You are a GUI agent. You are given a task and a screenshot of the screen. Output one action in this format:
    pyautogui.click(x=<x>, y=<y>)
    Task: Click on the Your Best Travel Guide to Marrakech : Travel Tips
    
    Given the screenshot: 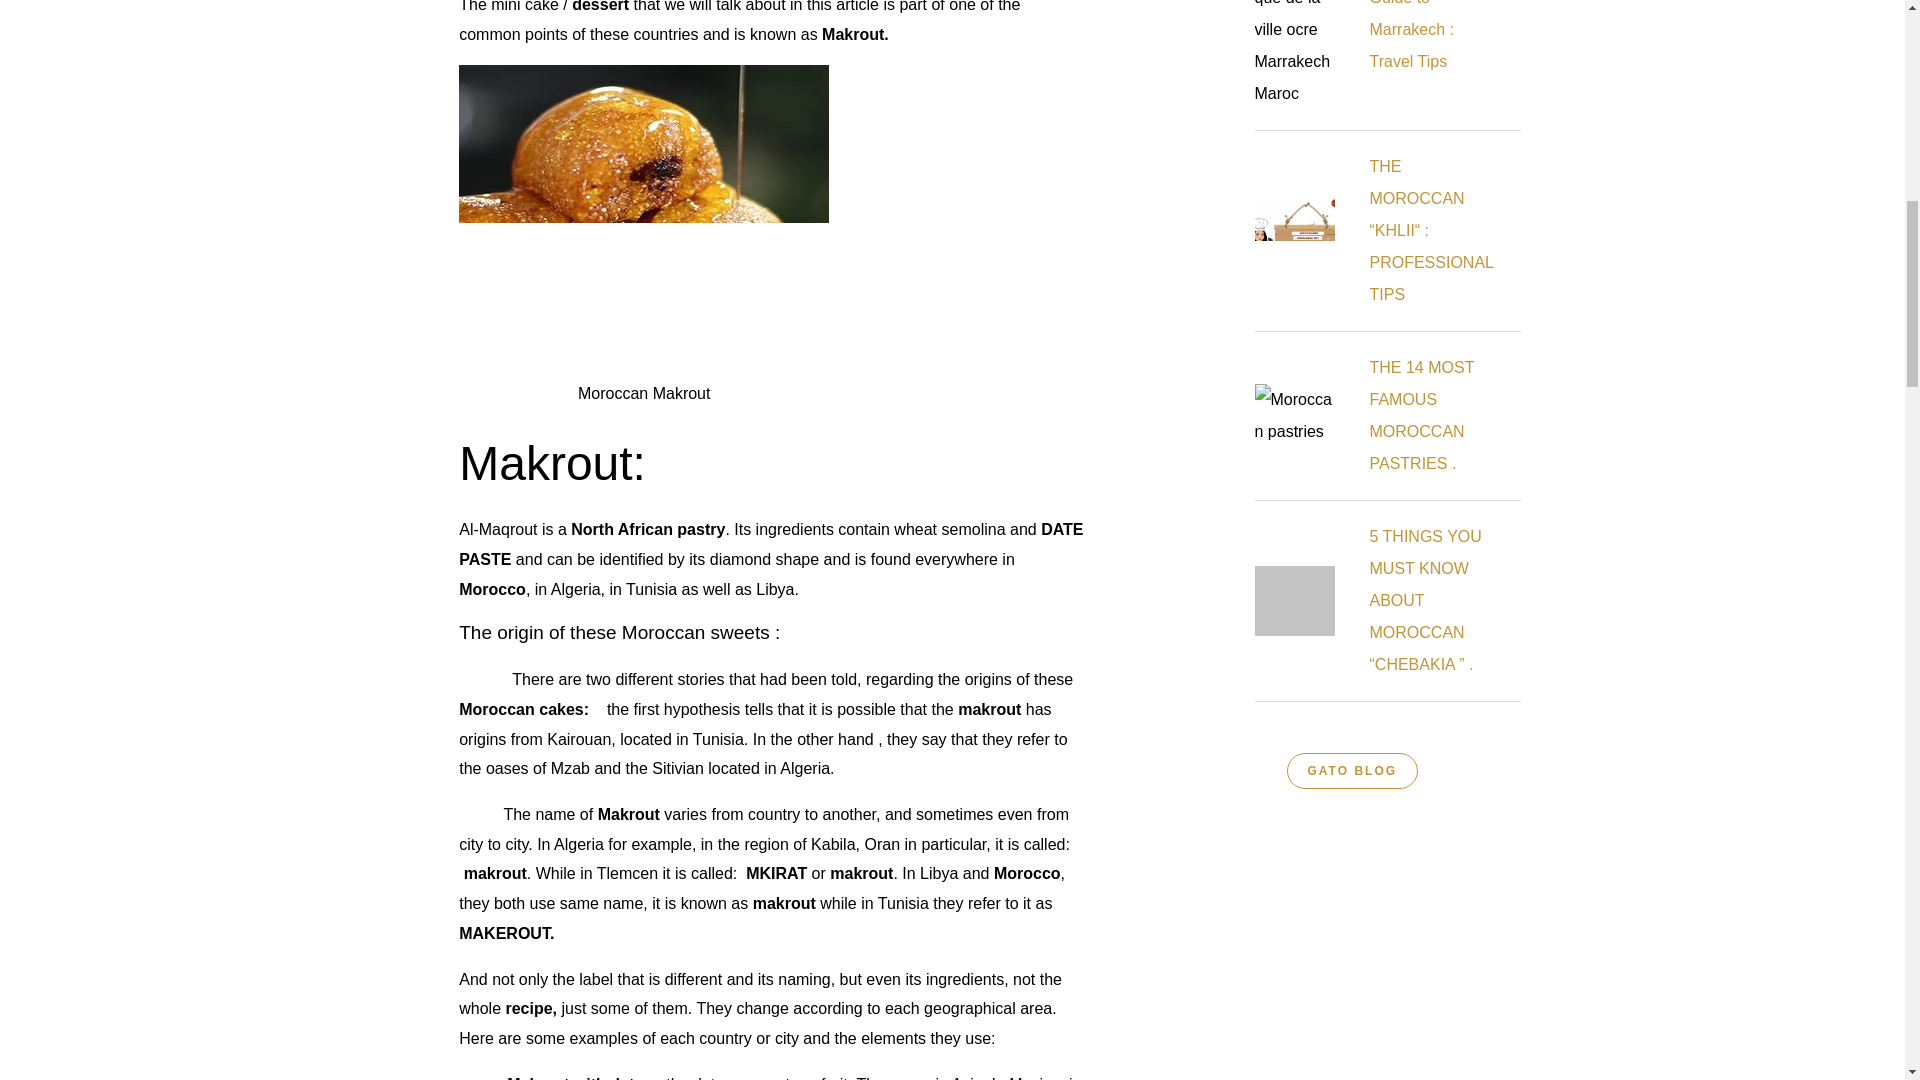 What is the action you would take?
    pyautogui.click(x=1428, y=35)
    